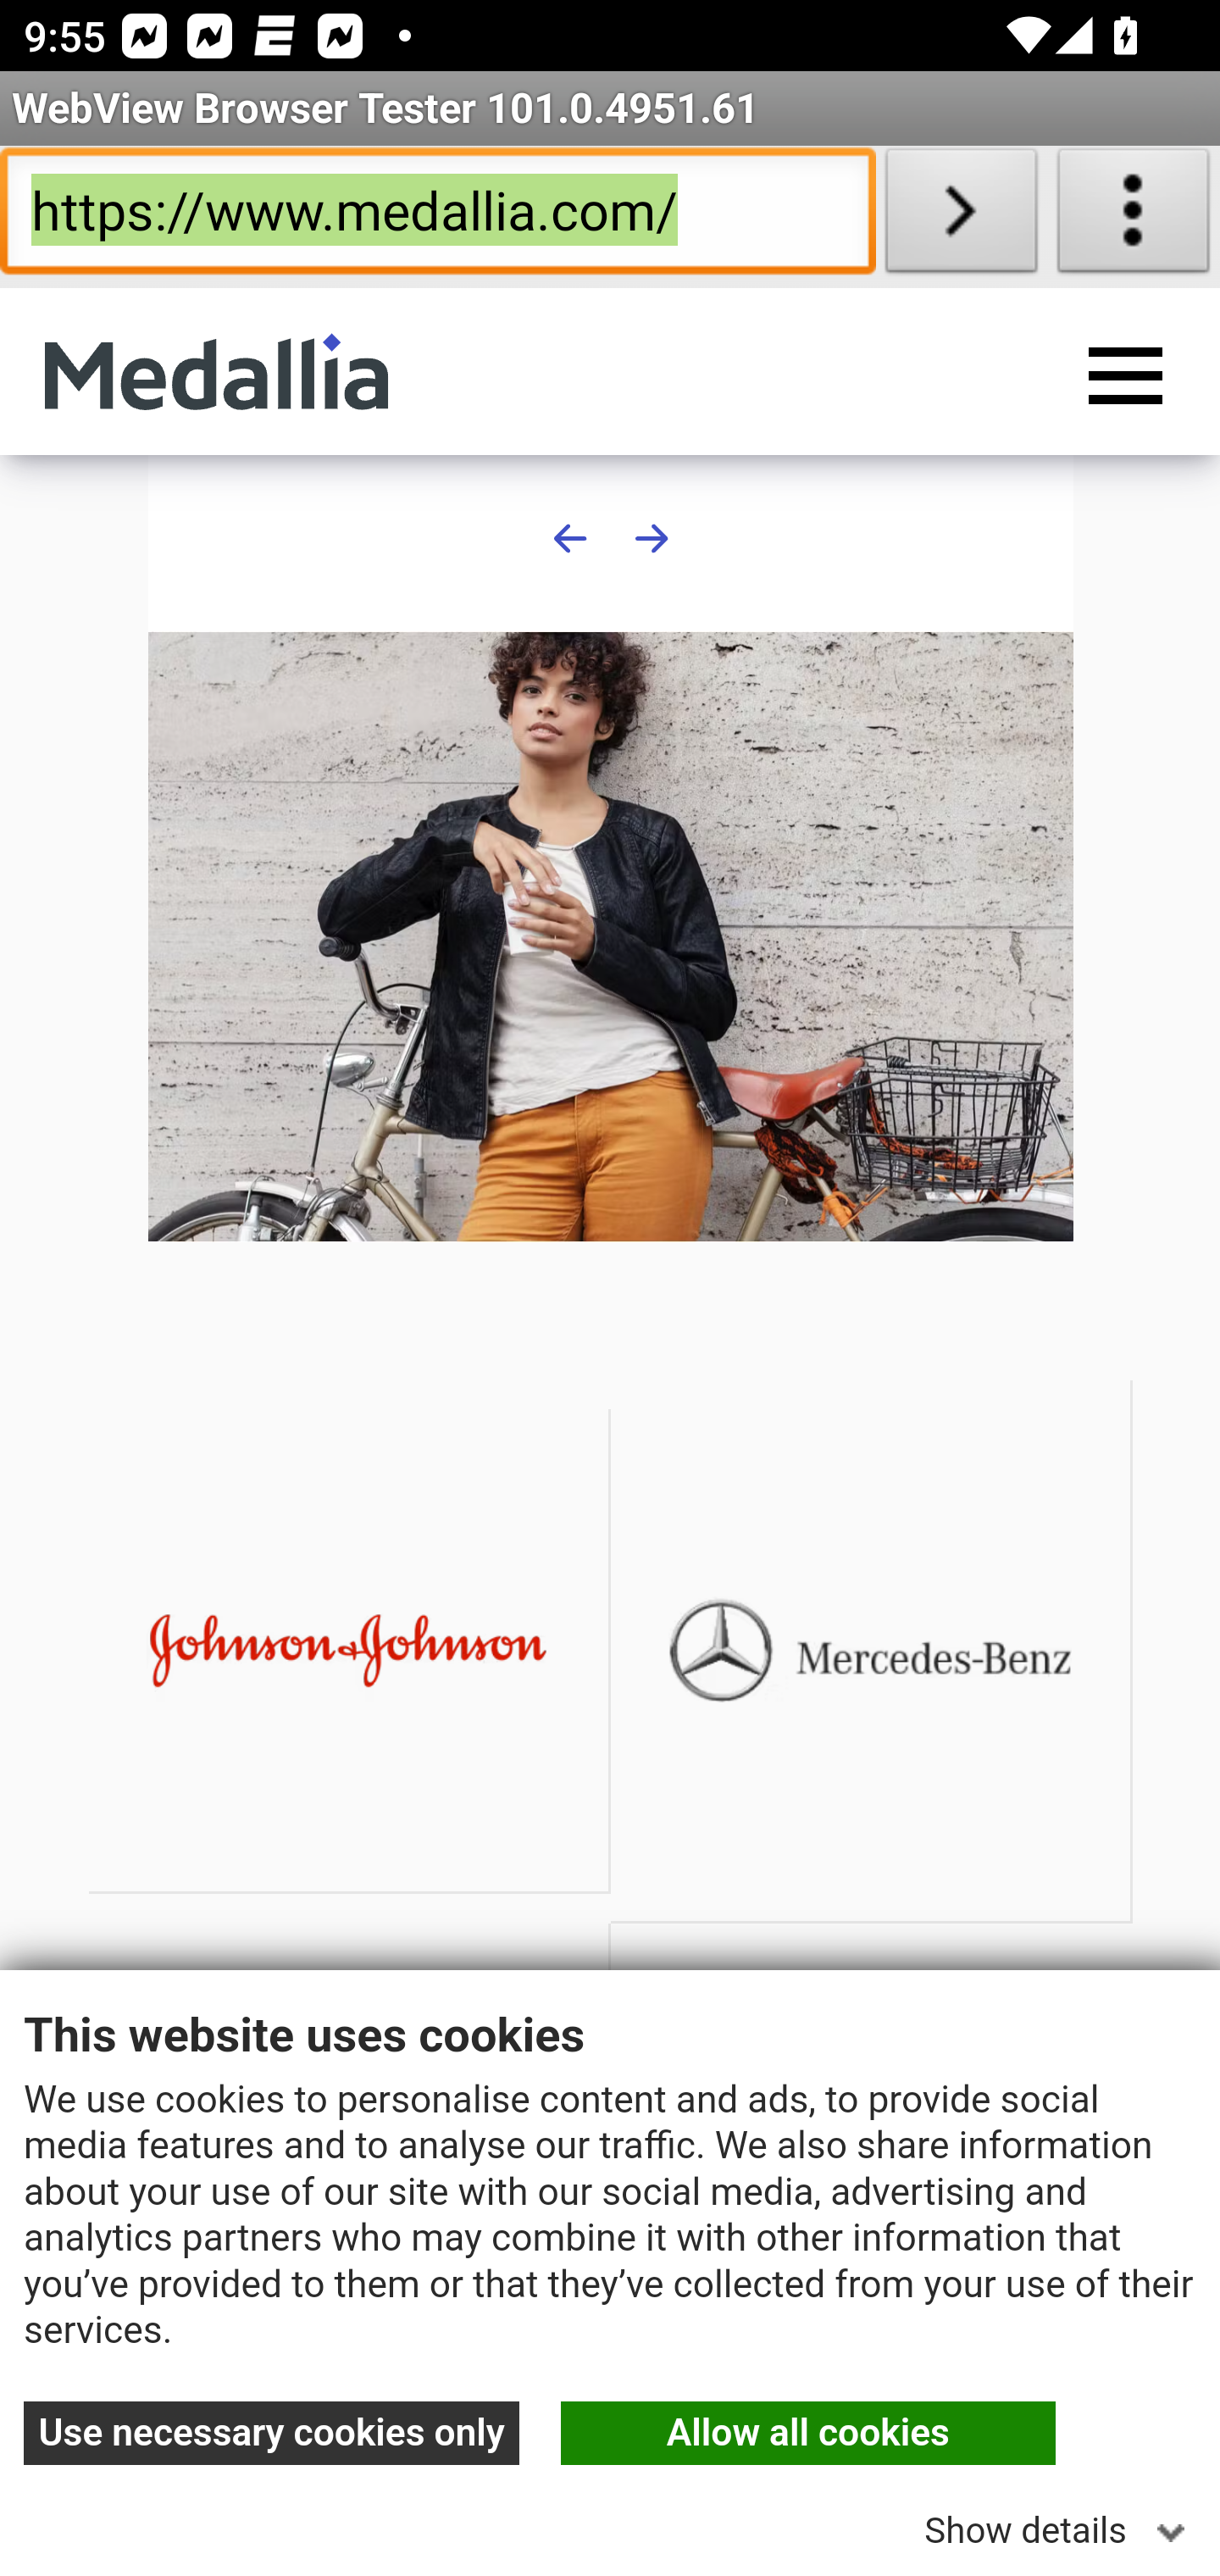  I want to click on Allow all cookies, so click(807, 2434).